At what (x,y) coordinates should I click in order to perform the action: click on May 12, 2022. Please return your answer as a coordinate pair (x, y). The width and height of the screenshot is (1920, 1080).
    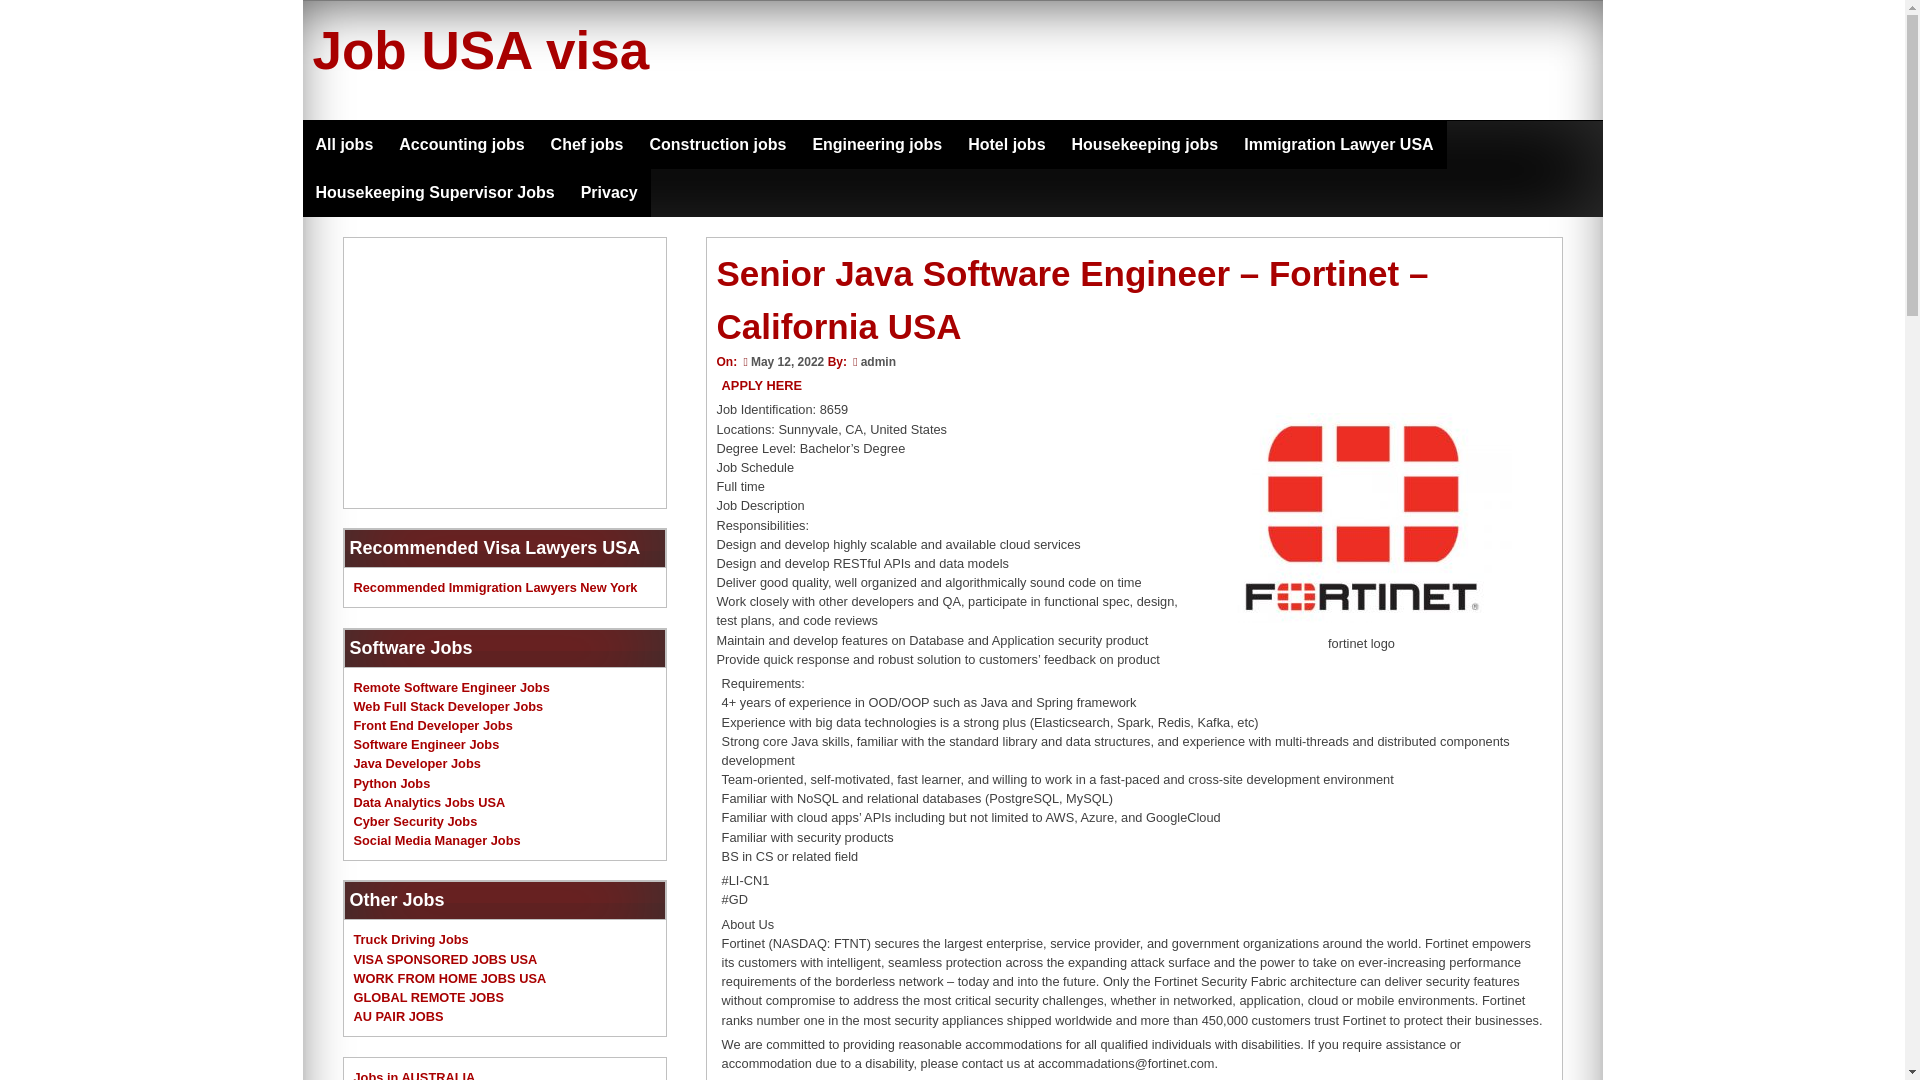
    Looking at the image, I should click on (781, 362).